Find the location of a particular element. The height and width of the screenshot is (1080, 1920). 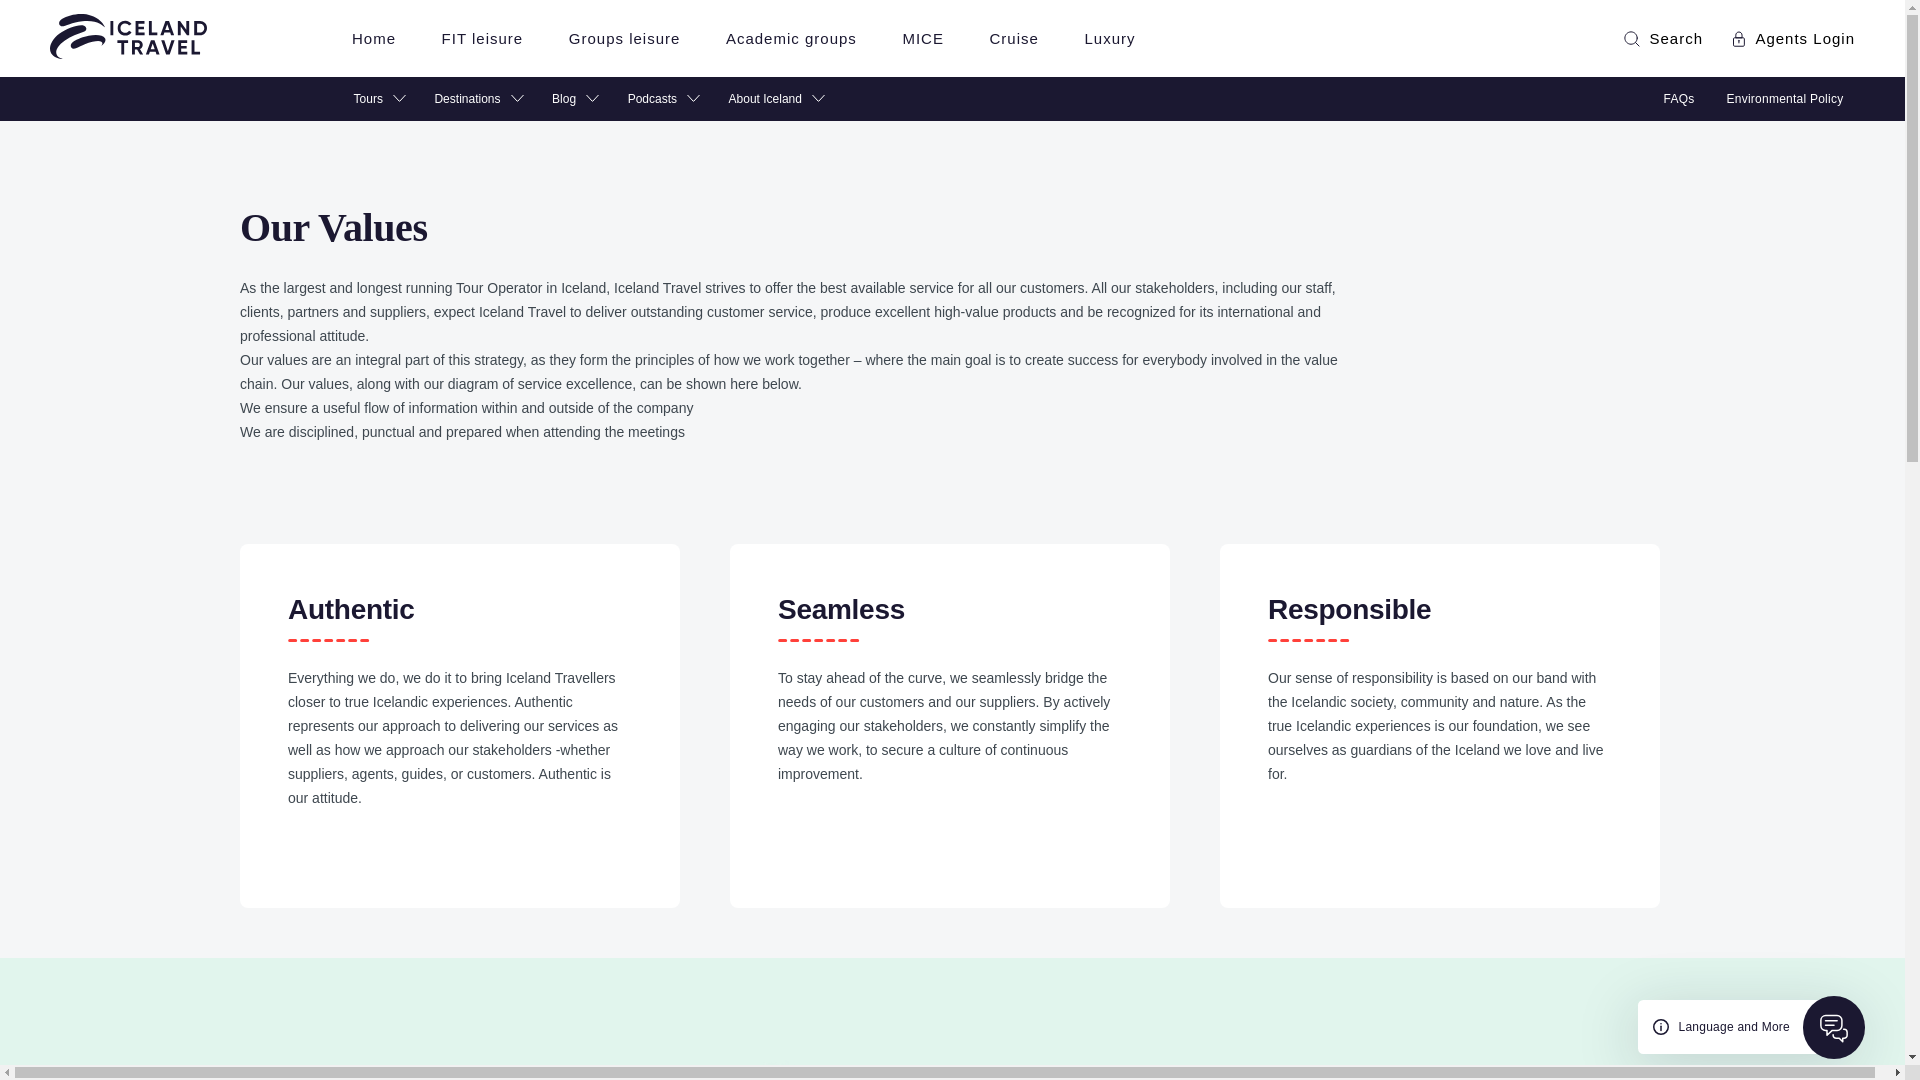

Environmental Policy is located at coordinates (1769, 99).